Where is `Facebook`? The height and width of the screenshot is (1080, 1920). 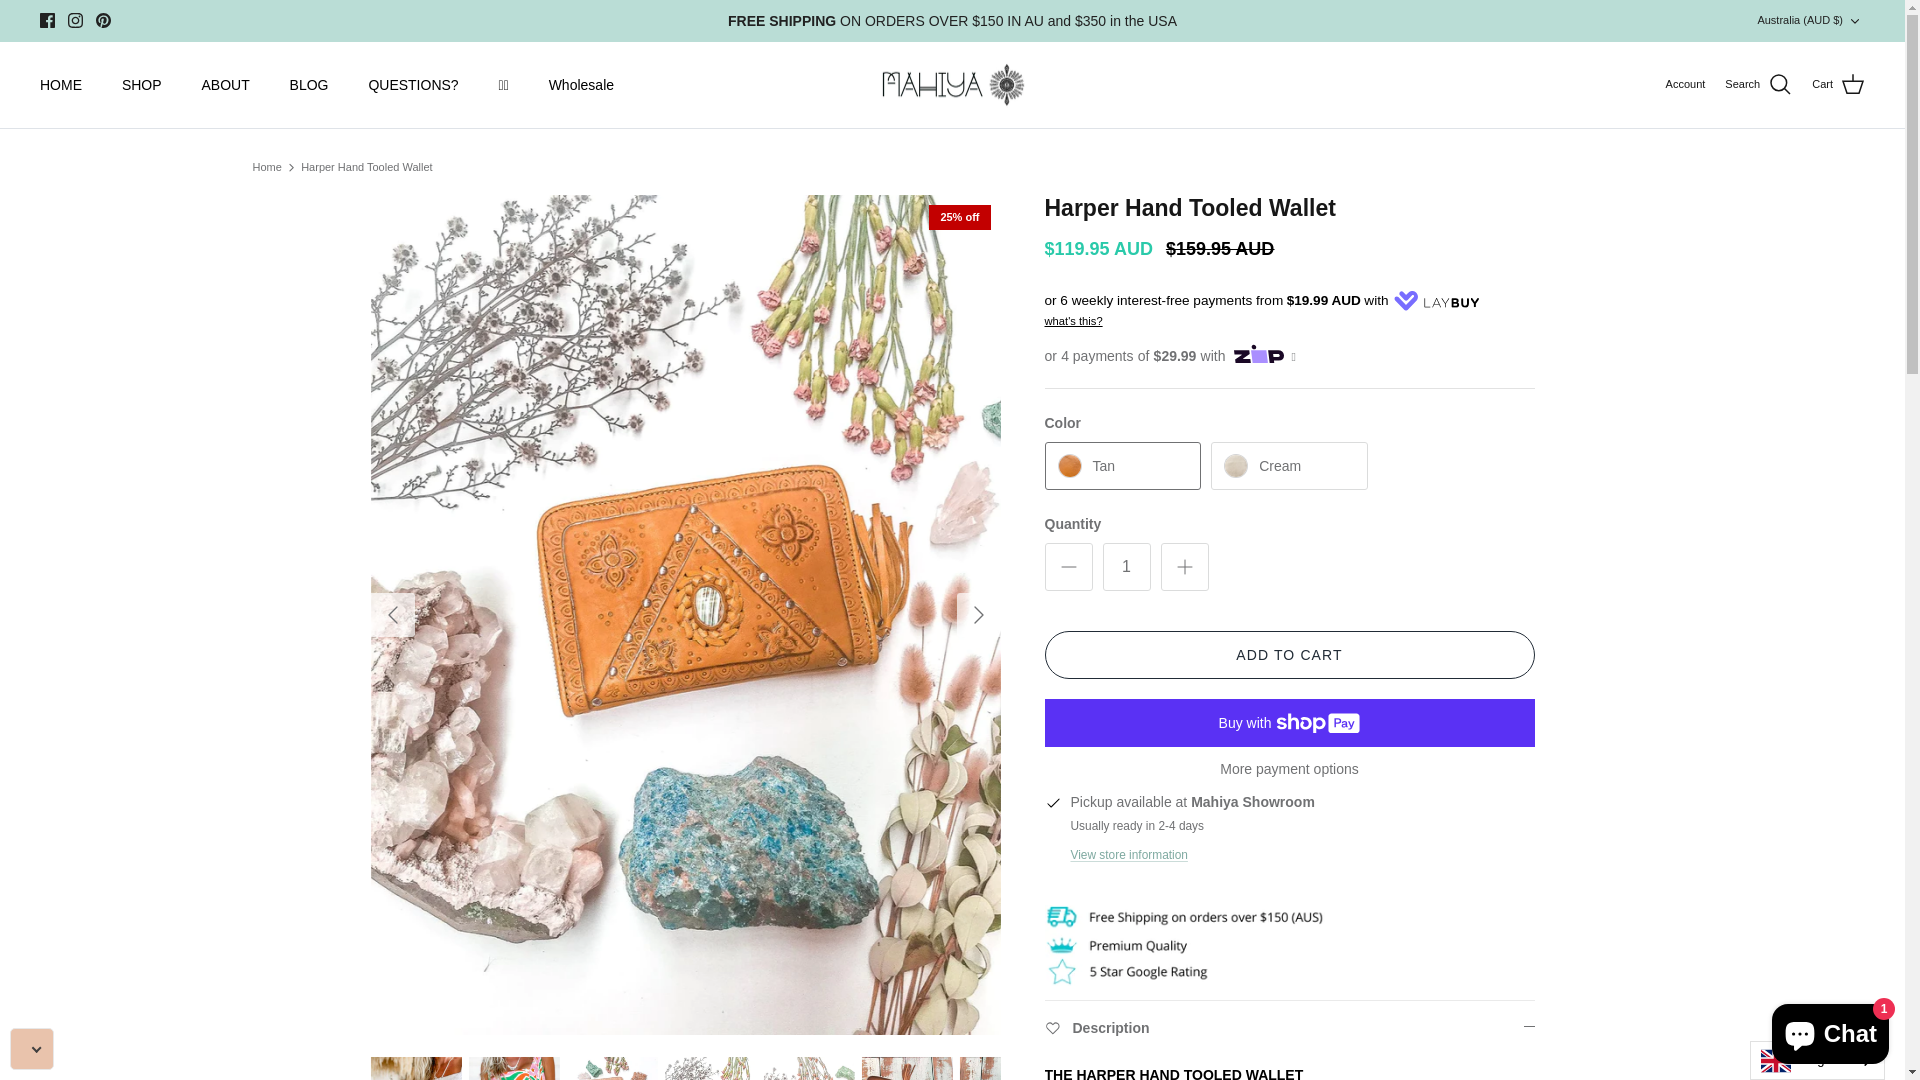 Facebook is located at coordinates (48, 20).